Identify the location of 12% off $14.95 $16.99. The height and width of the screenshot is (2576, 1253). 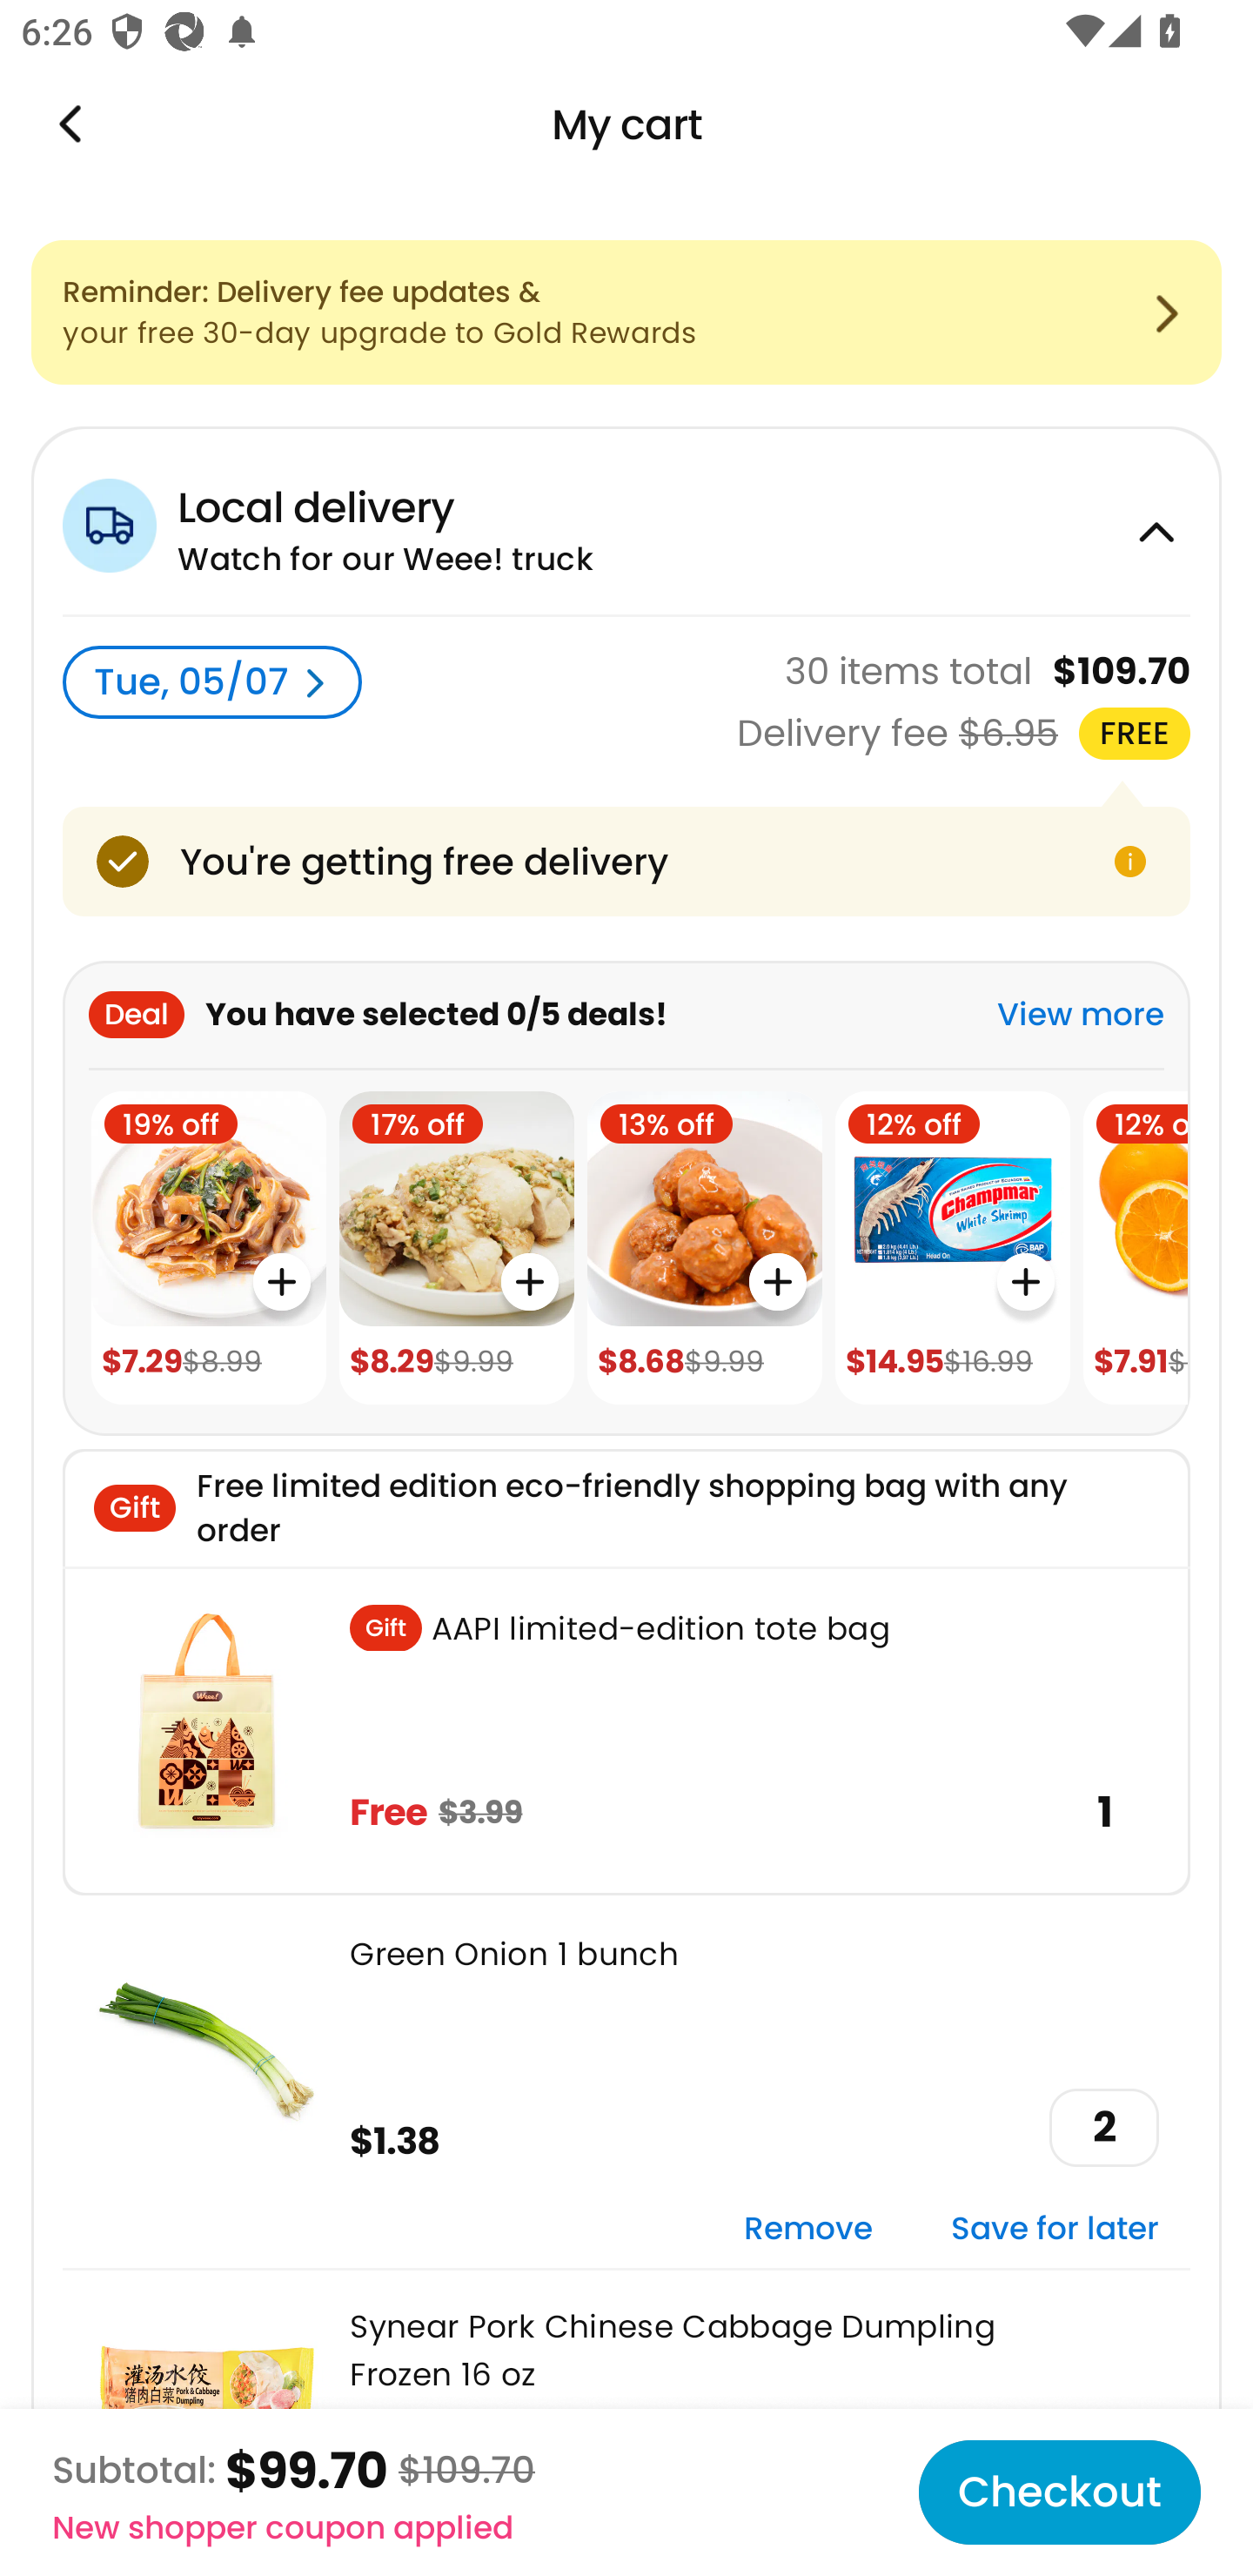
(952, 1248).